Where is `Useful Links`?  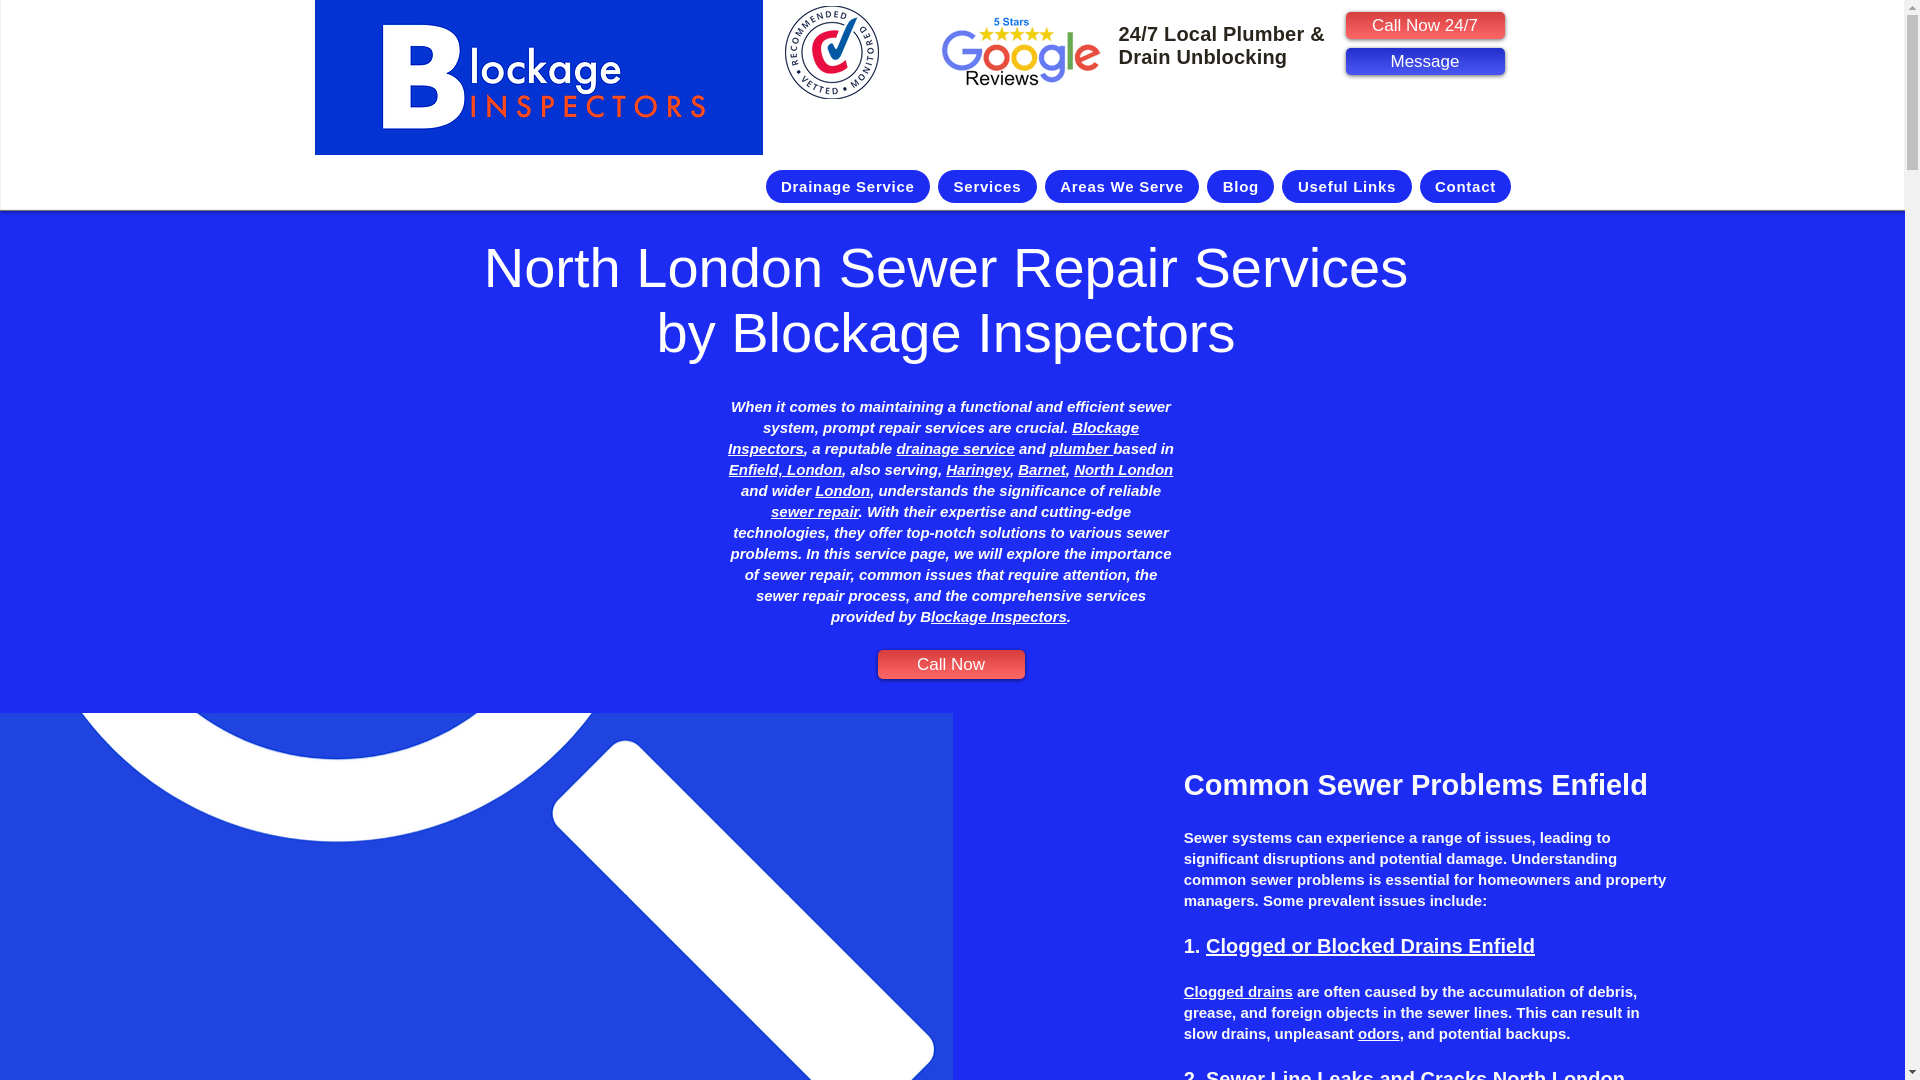 Useful Links is located at coordinates (1346, 186).